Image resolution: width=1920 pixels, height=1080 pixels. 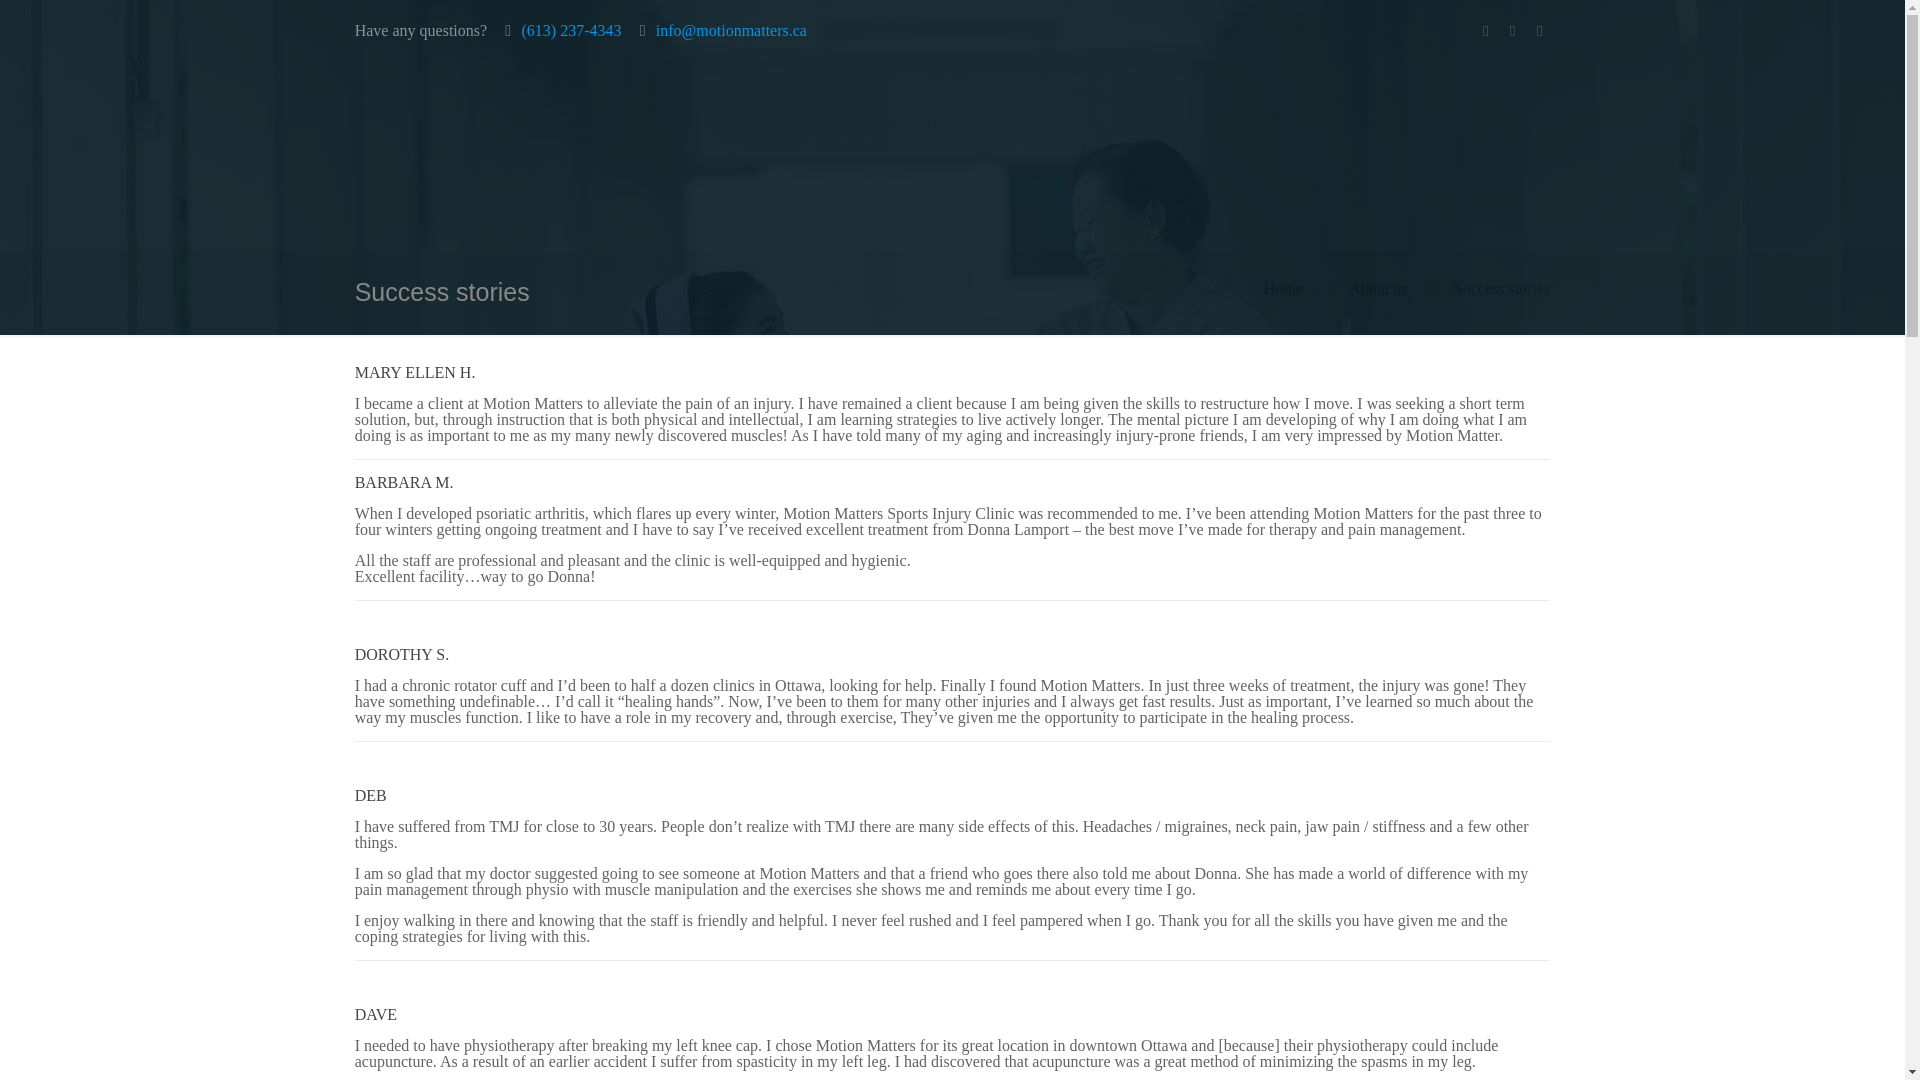 I want to click on LinkedIn, so click(x=1512, y=30).